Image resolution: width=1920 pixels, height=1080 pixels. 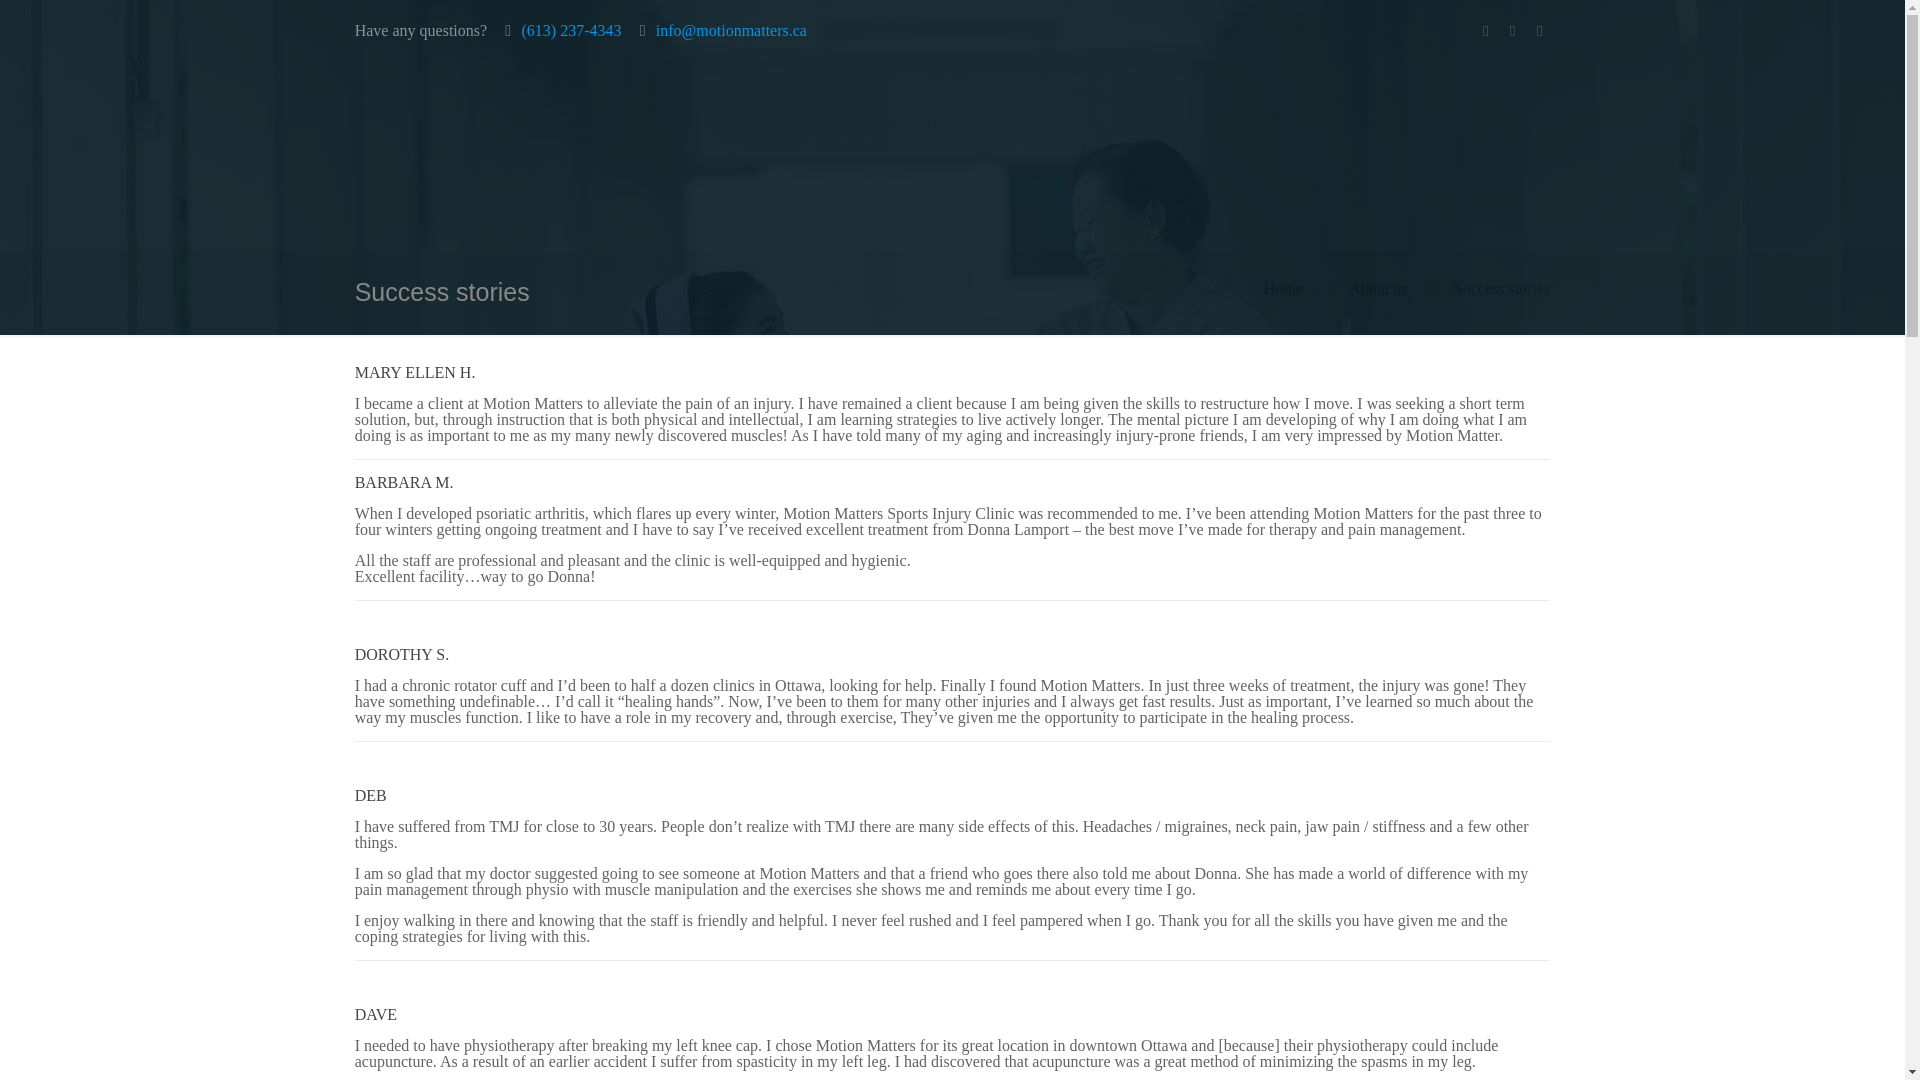 I want to click on LinkedIn, so click(x=1512, y=30).